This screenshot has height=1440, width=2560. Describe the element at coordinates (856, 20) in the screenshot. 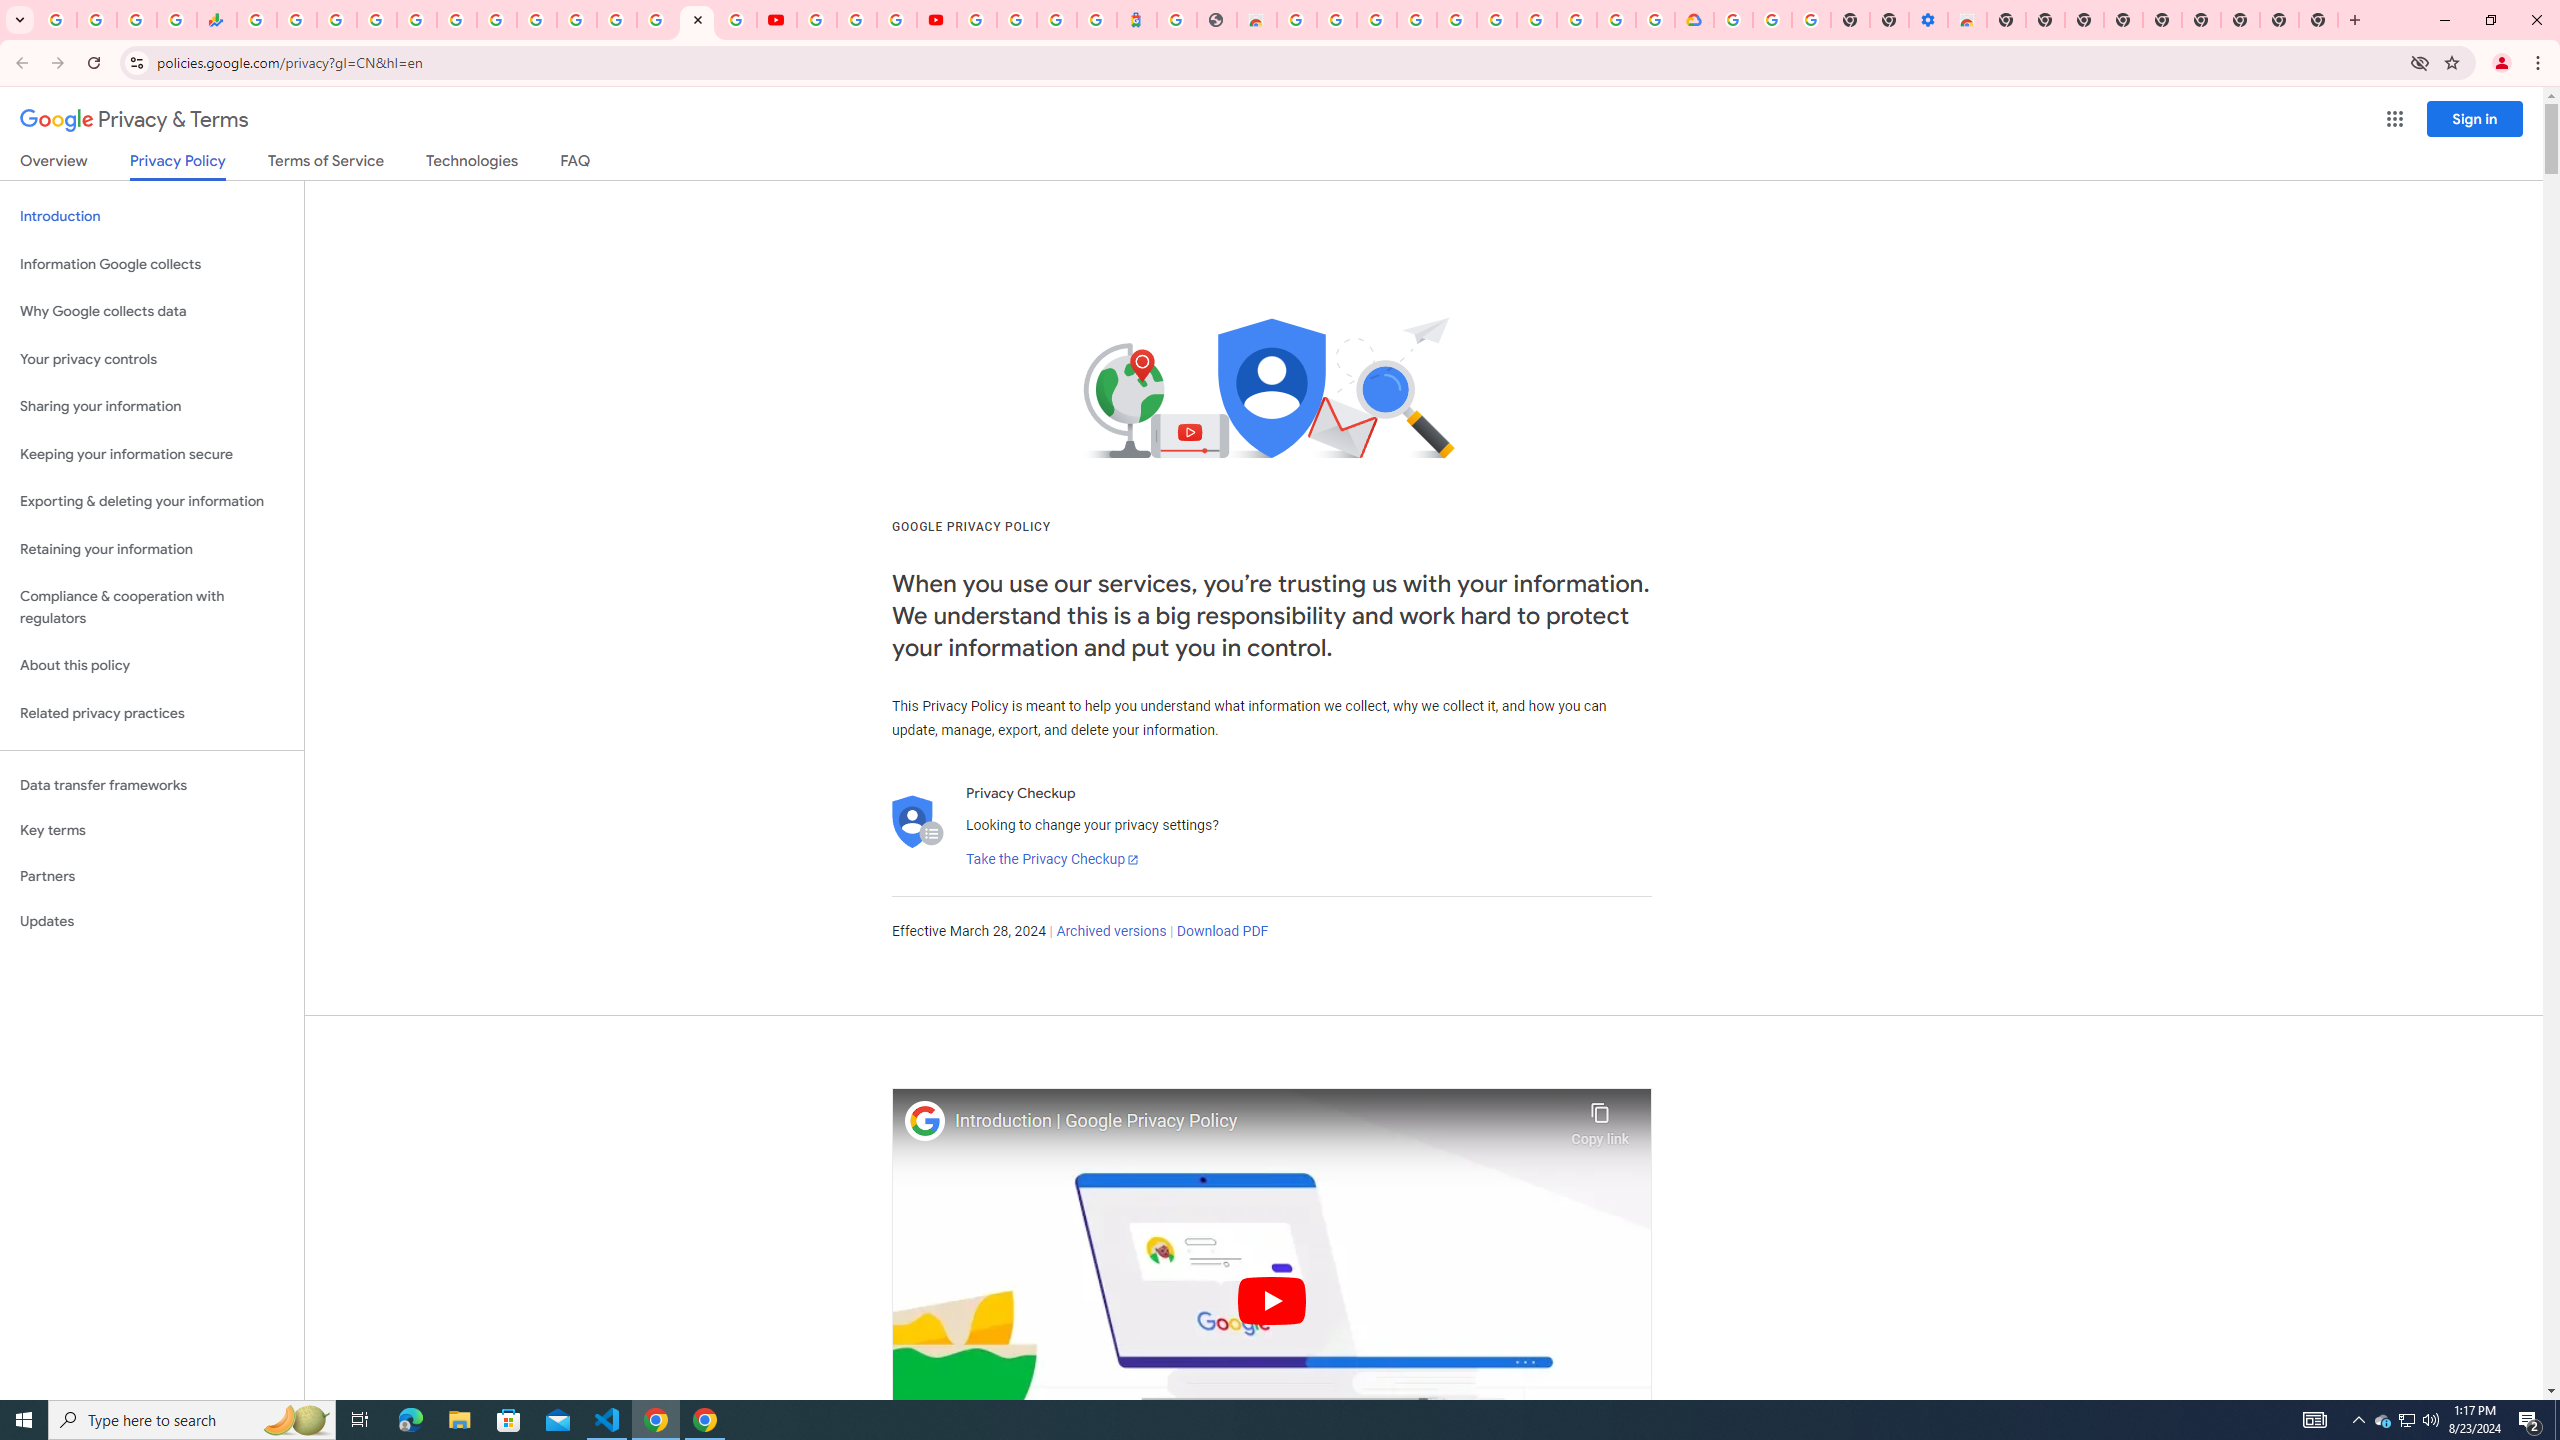

I see `Google Account Help` at that location.